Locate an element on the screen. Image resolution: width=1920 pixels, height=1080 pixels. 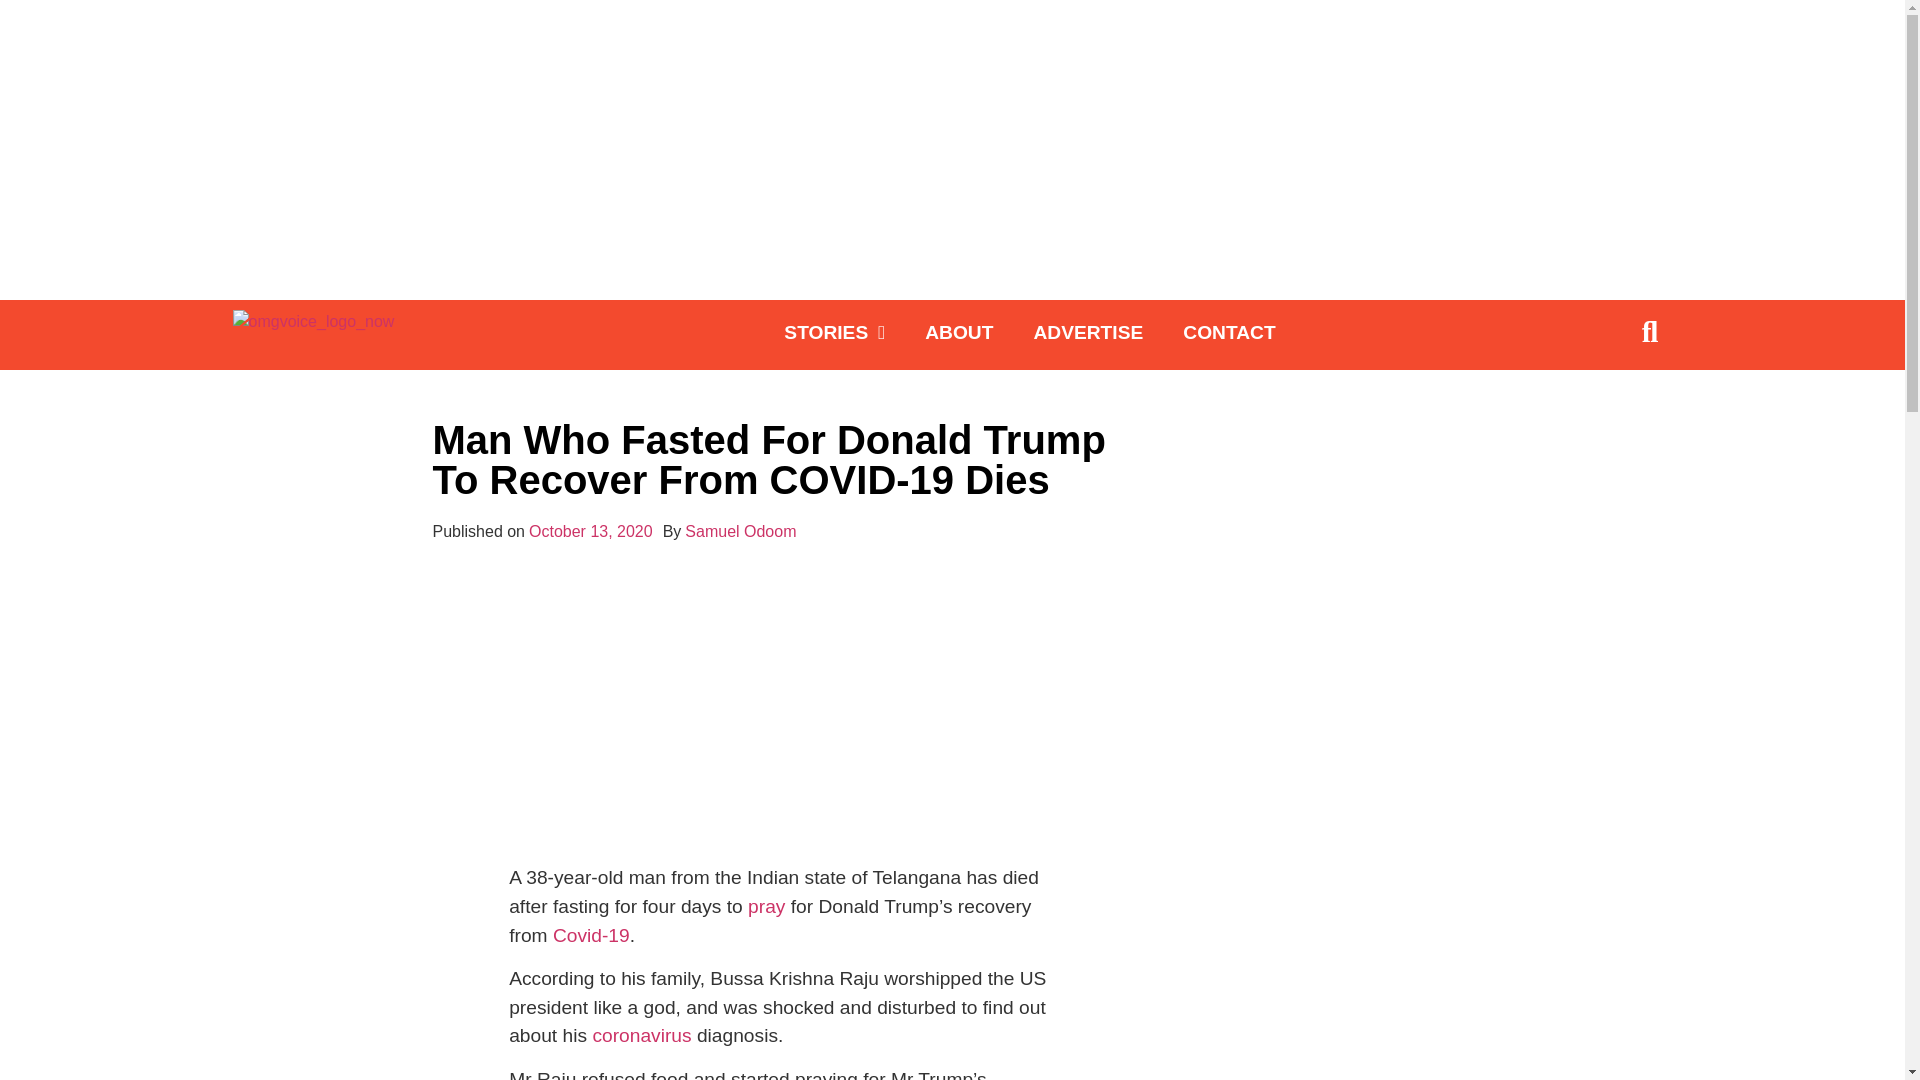
ABOUT is located at coordinates (958, 332).